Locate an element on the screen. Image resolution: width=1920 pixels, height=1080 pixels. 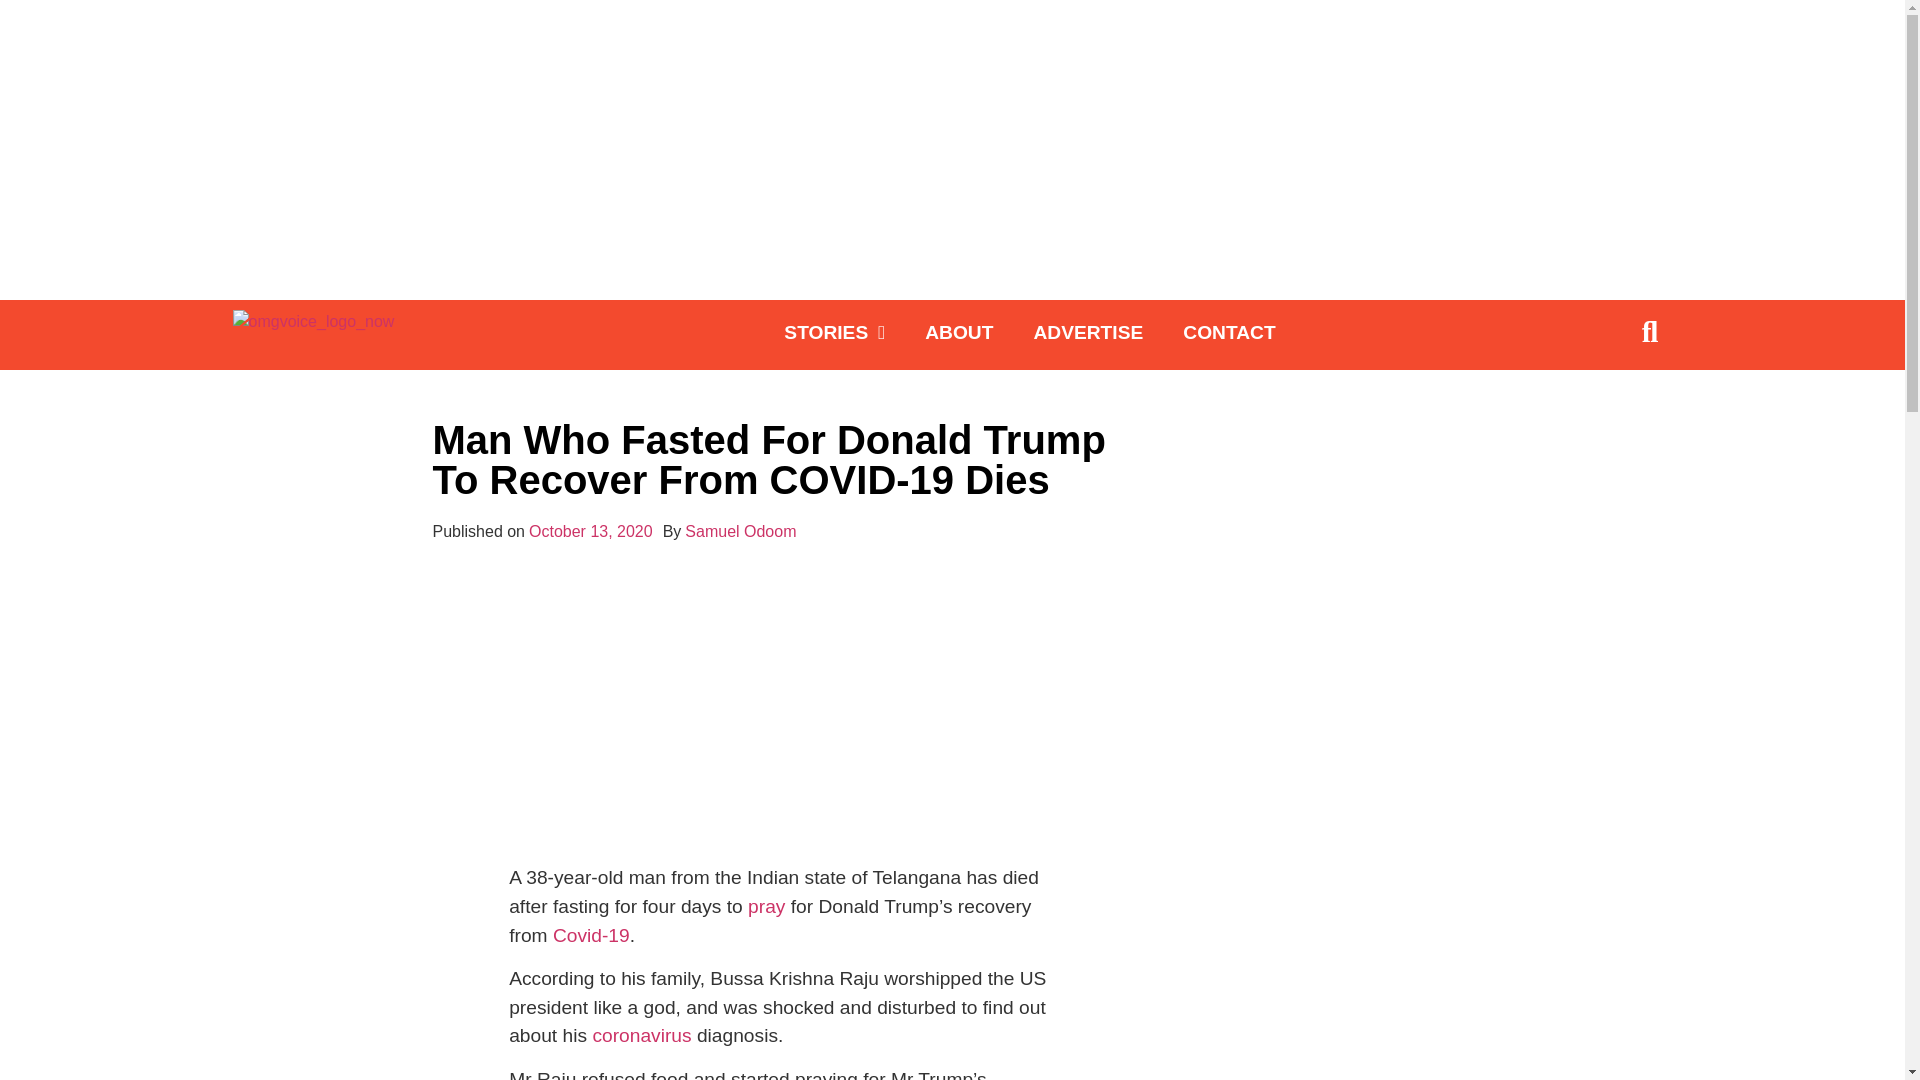
ABOUT is located at coordinates (958, 332).